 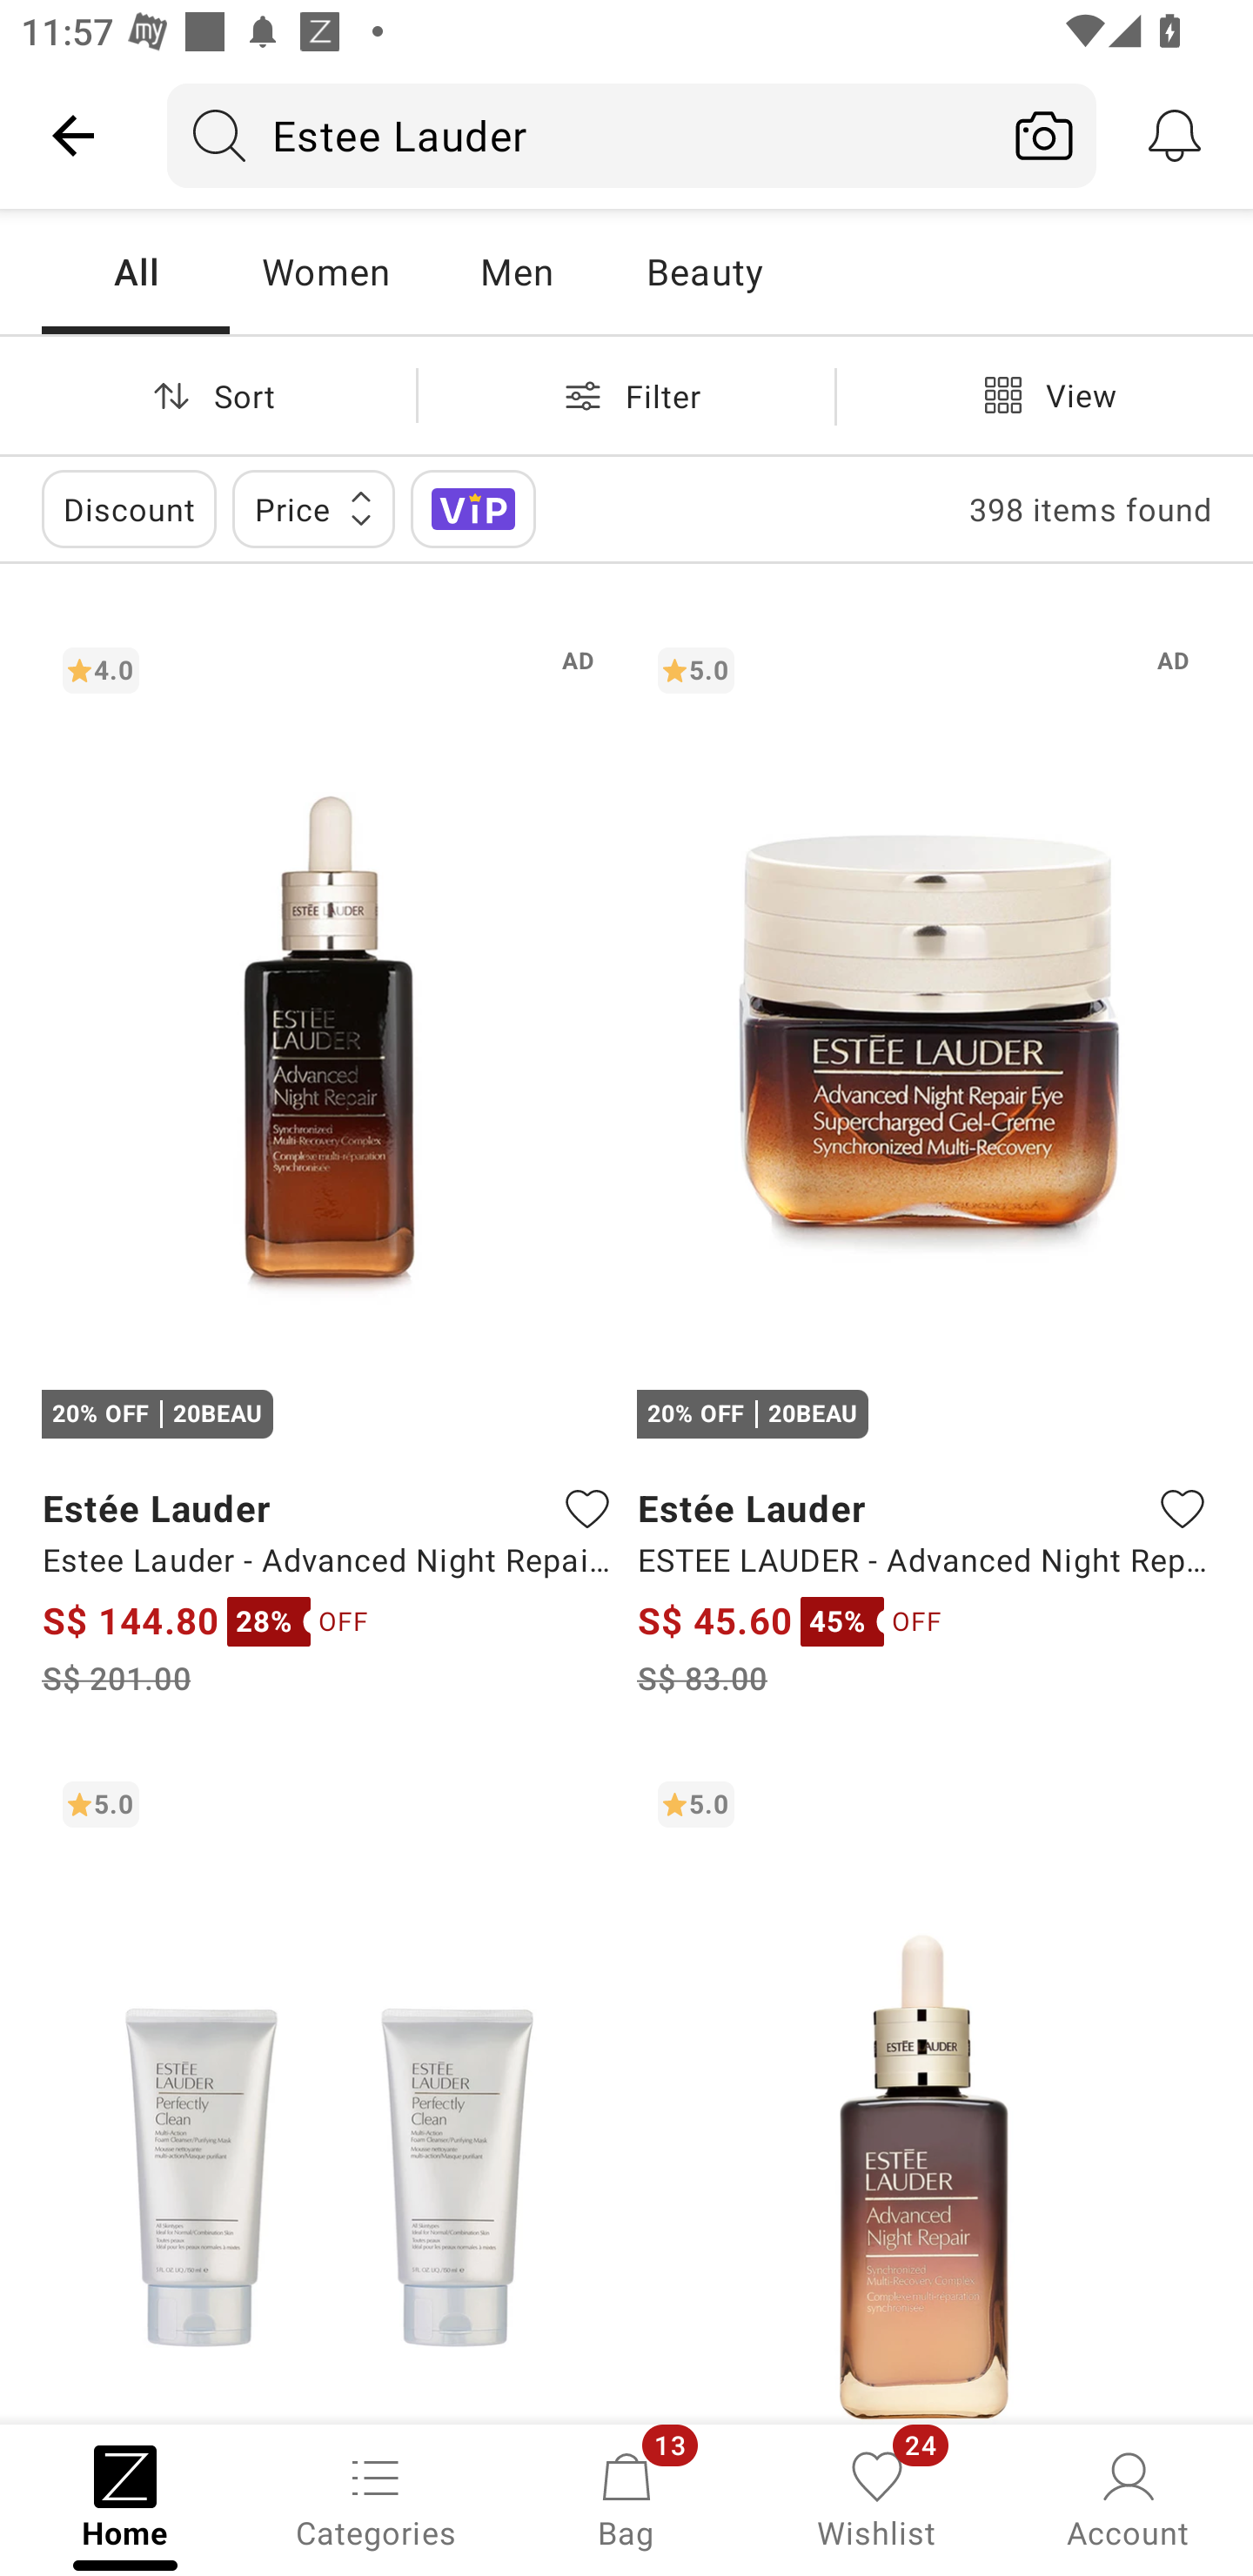 What do you see at coordinates (129, 508) in the screenshot?
I see `Discount` at bounding box center [129, 508].